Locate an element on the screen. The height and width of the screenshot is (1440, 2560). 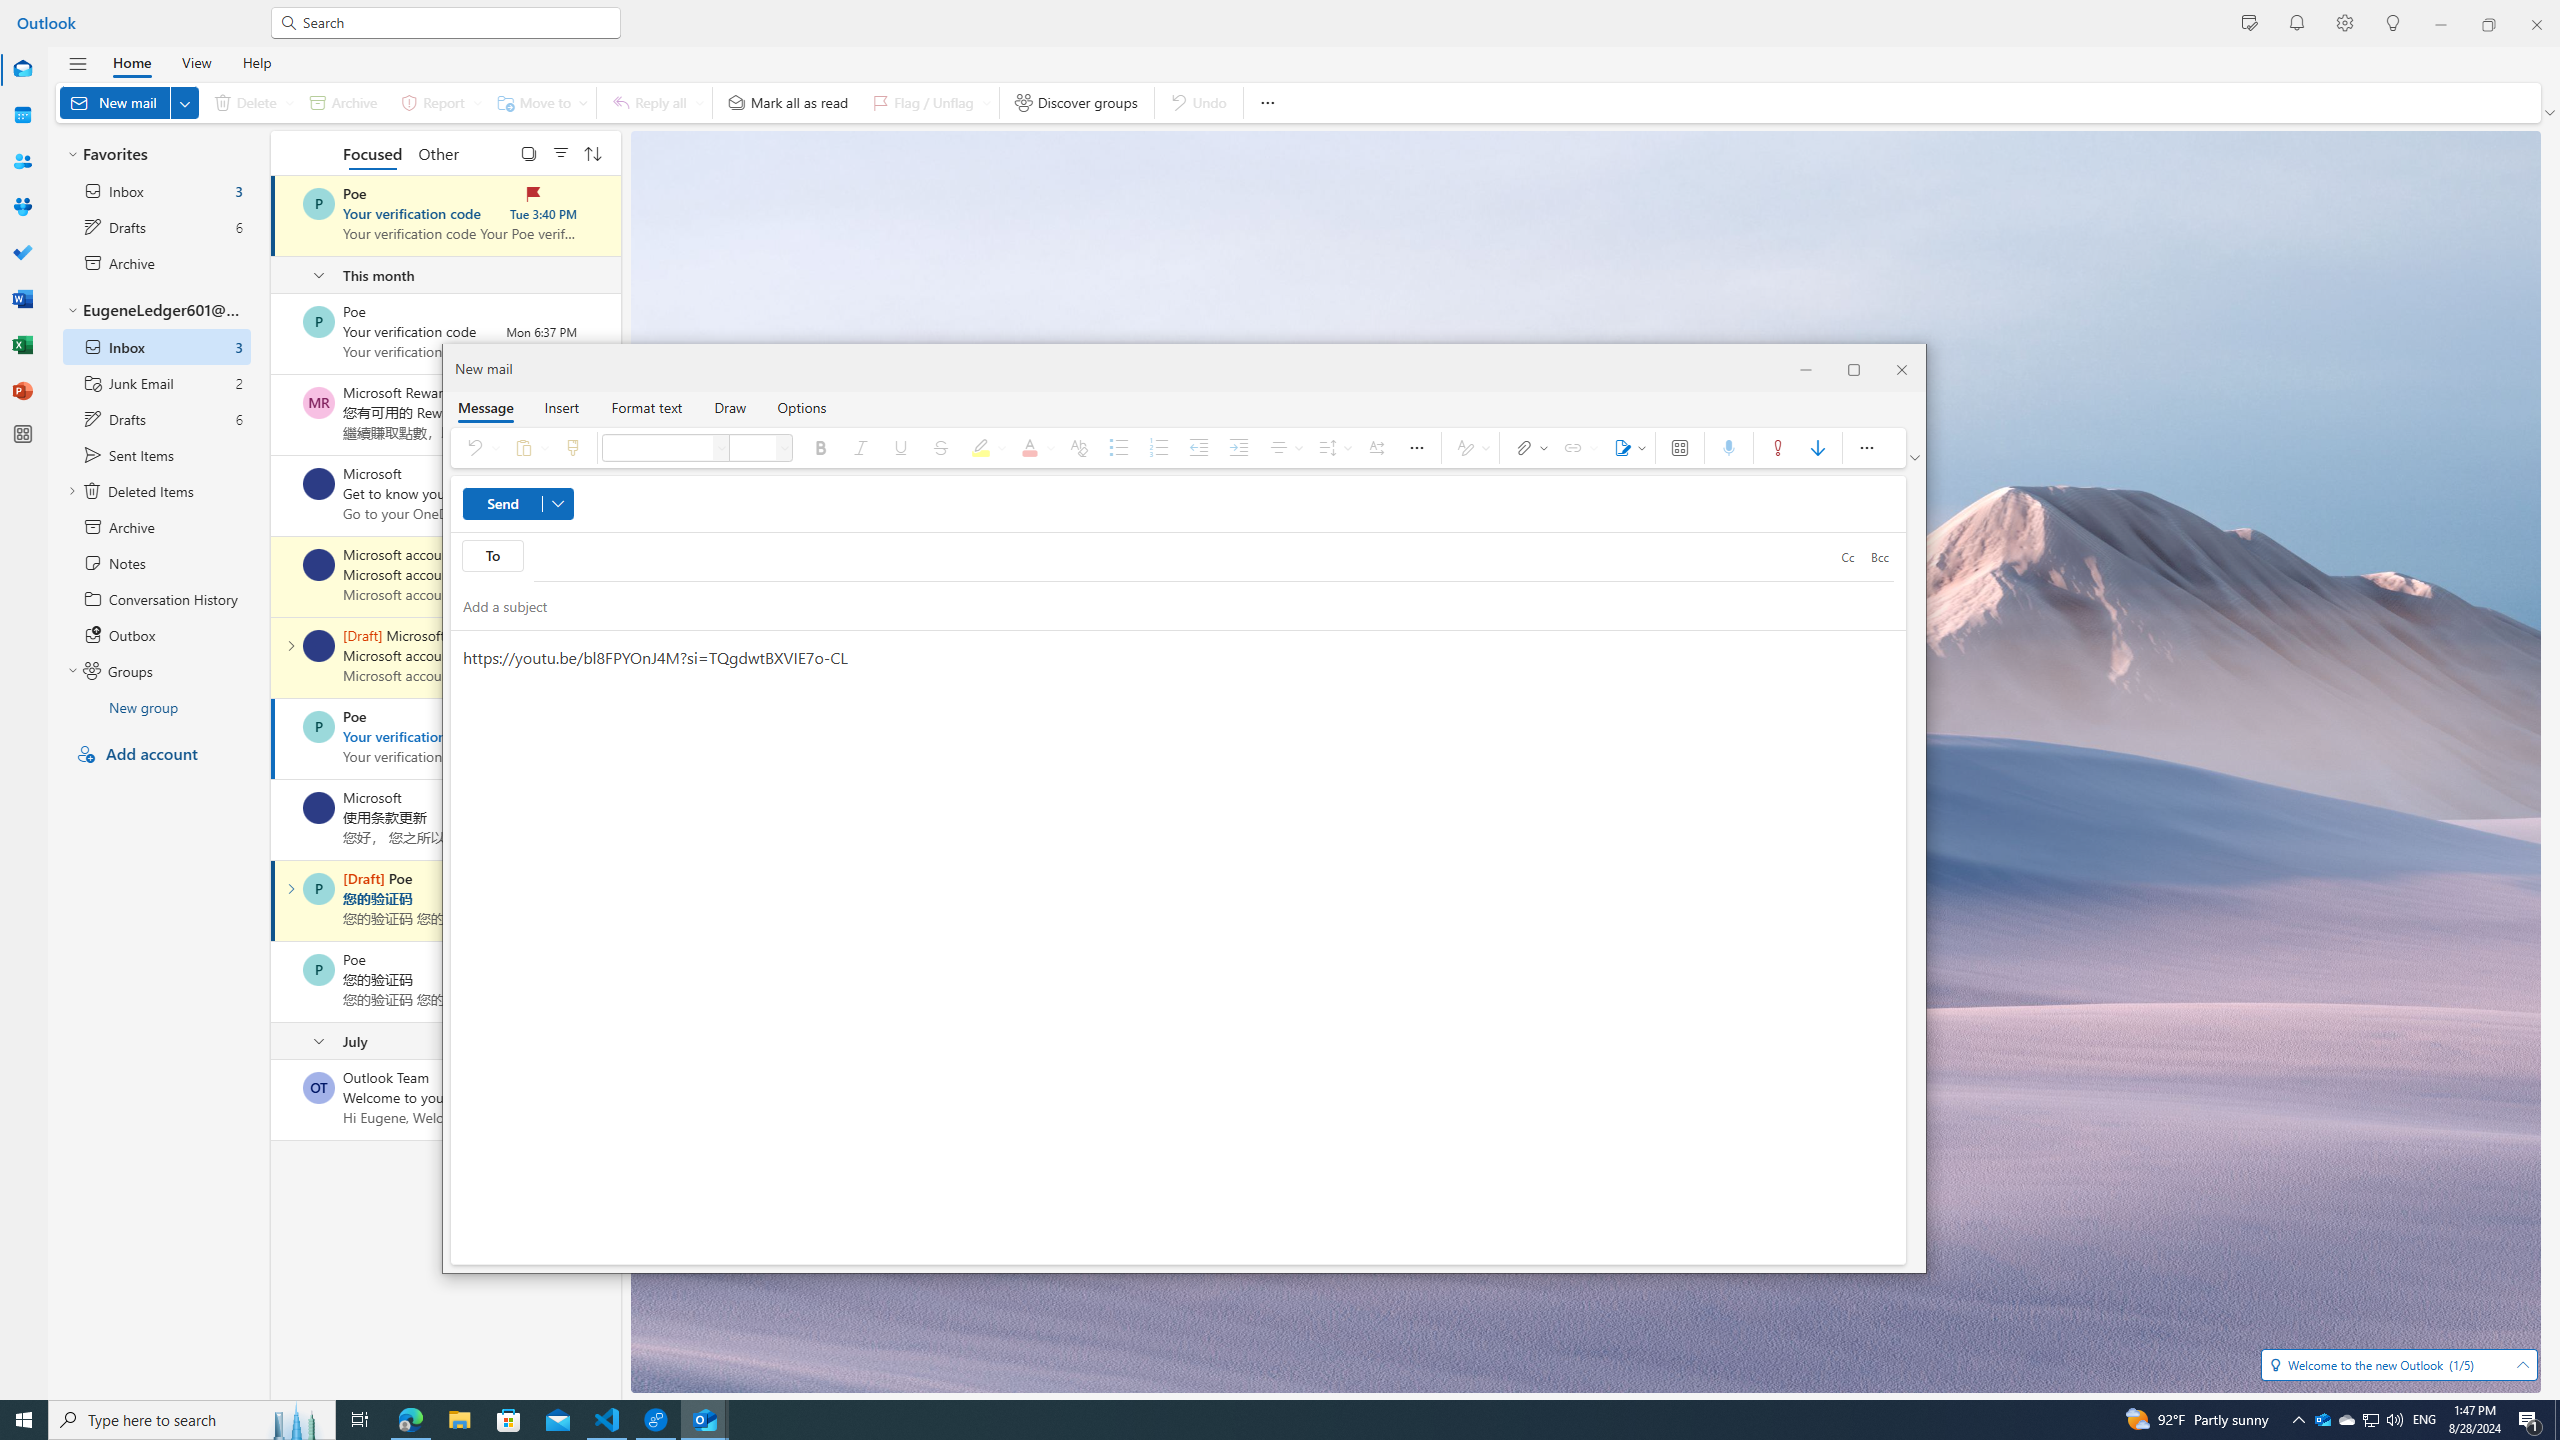
PowerPoint is located at coordinates (22, 391).